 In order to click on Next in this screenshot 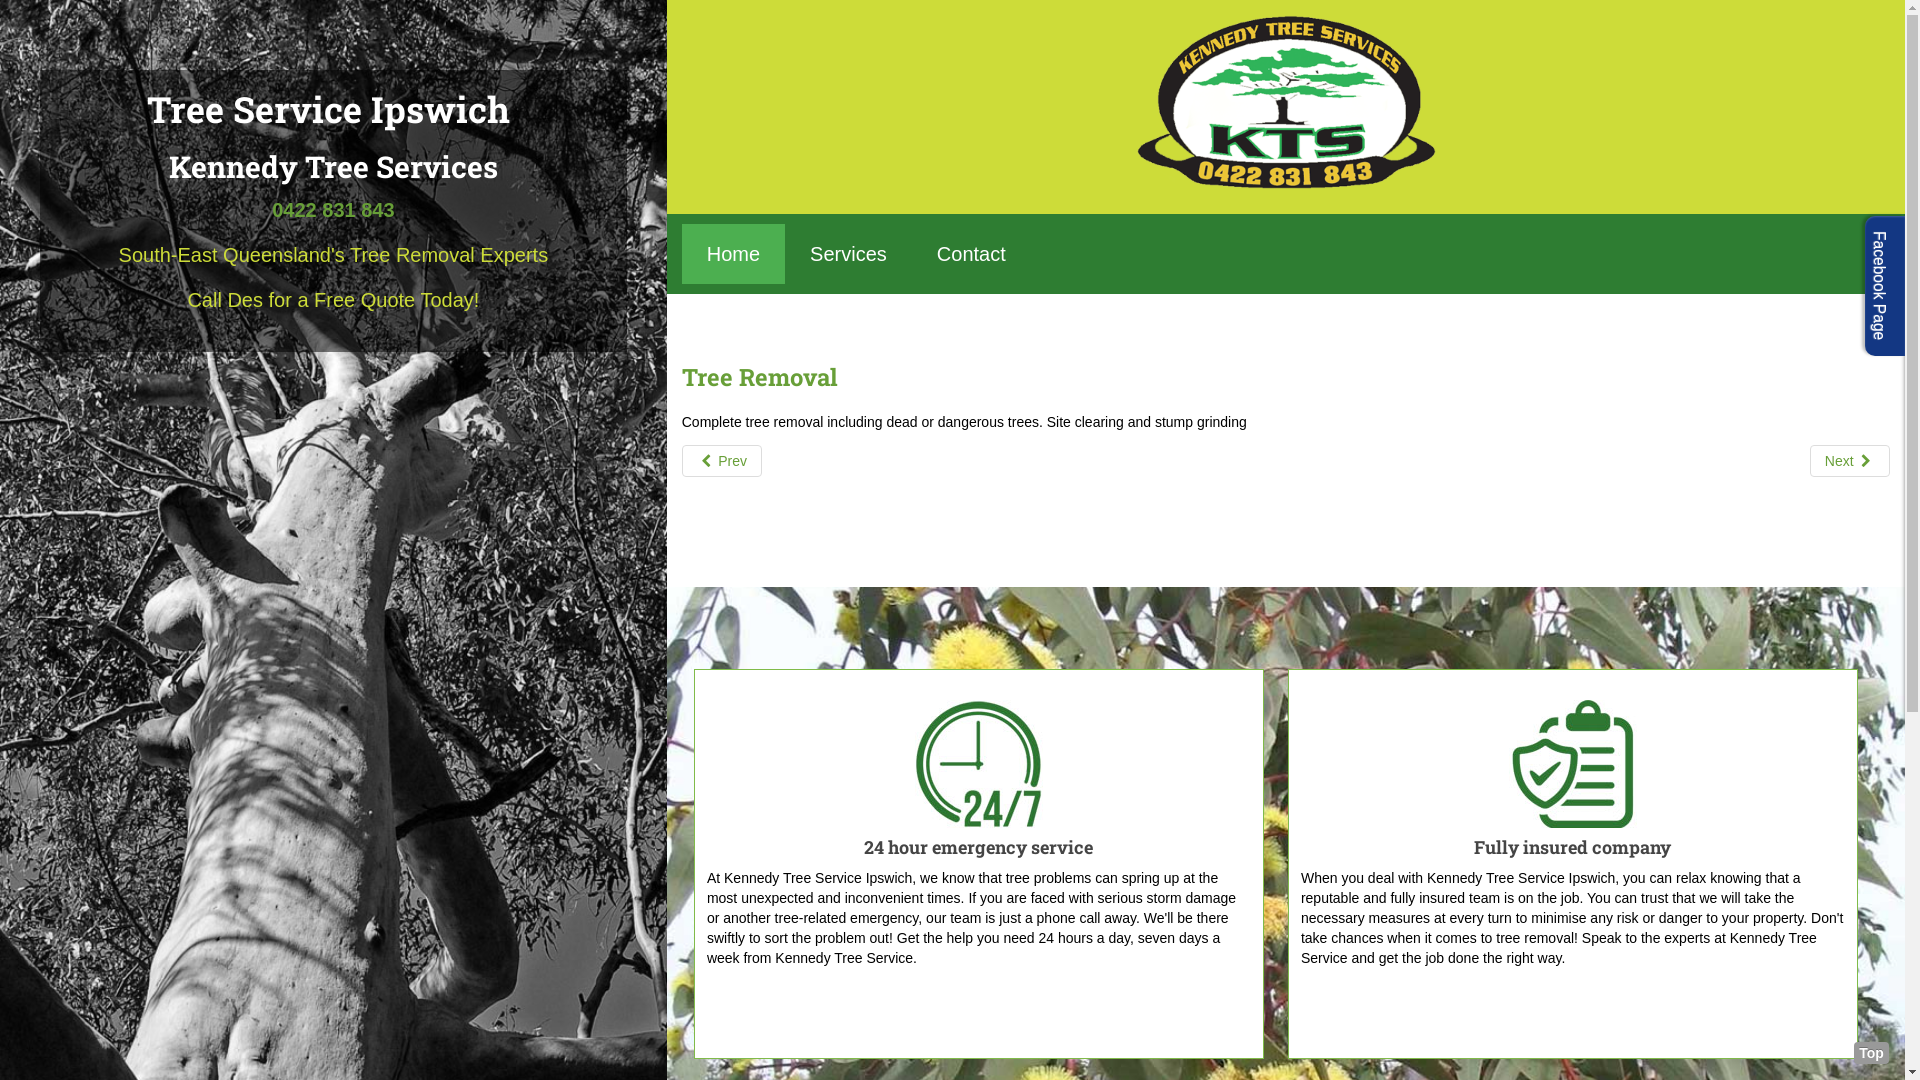, I will do `click(1850, 461)`.